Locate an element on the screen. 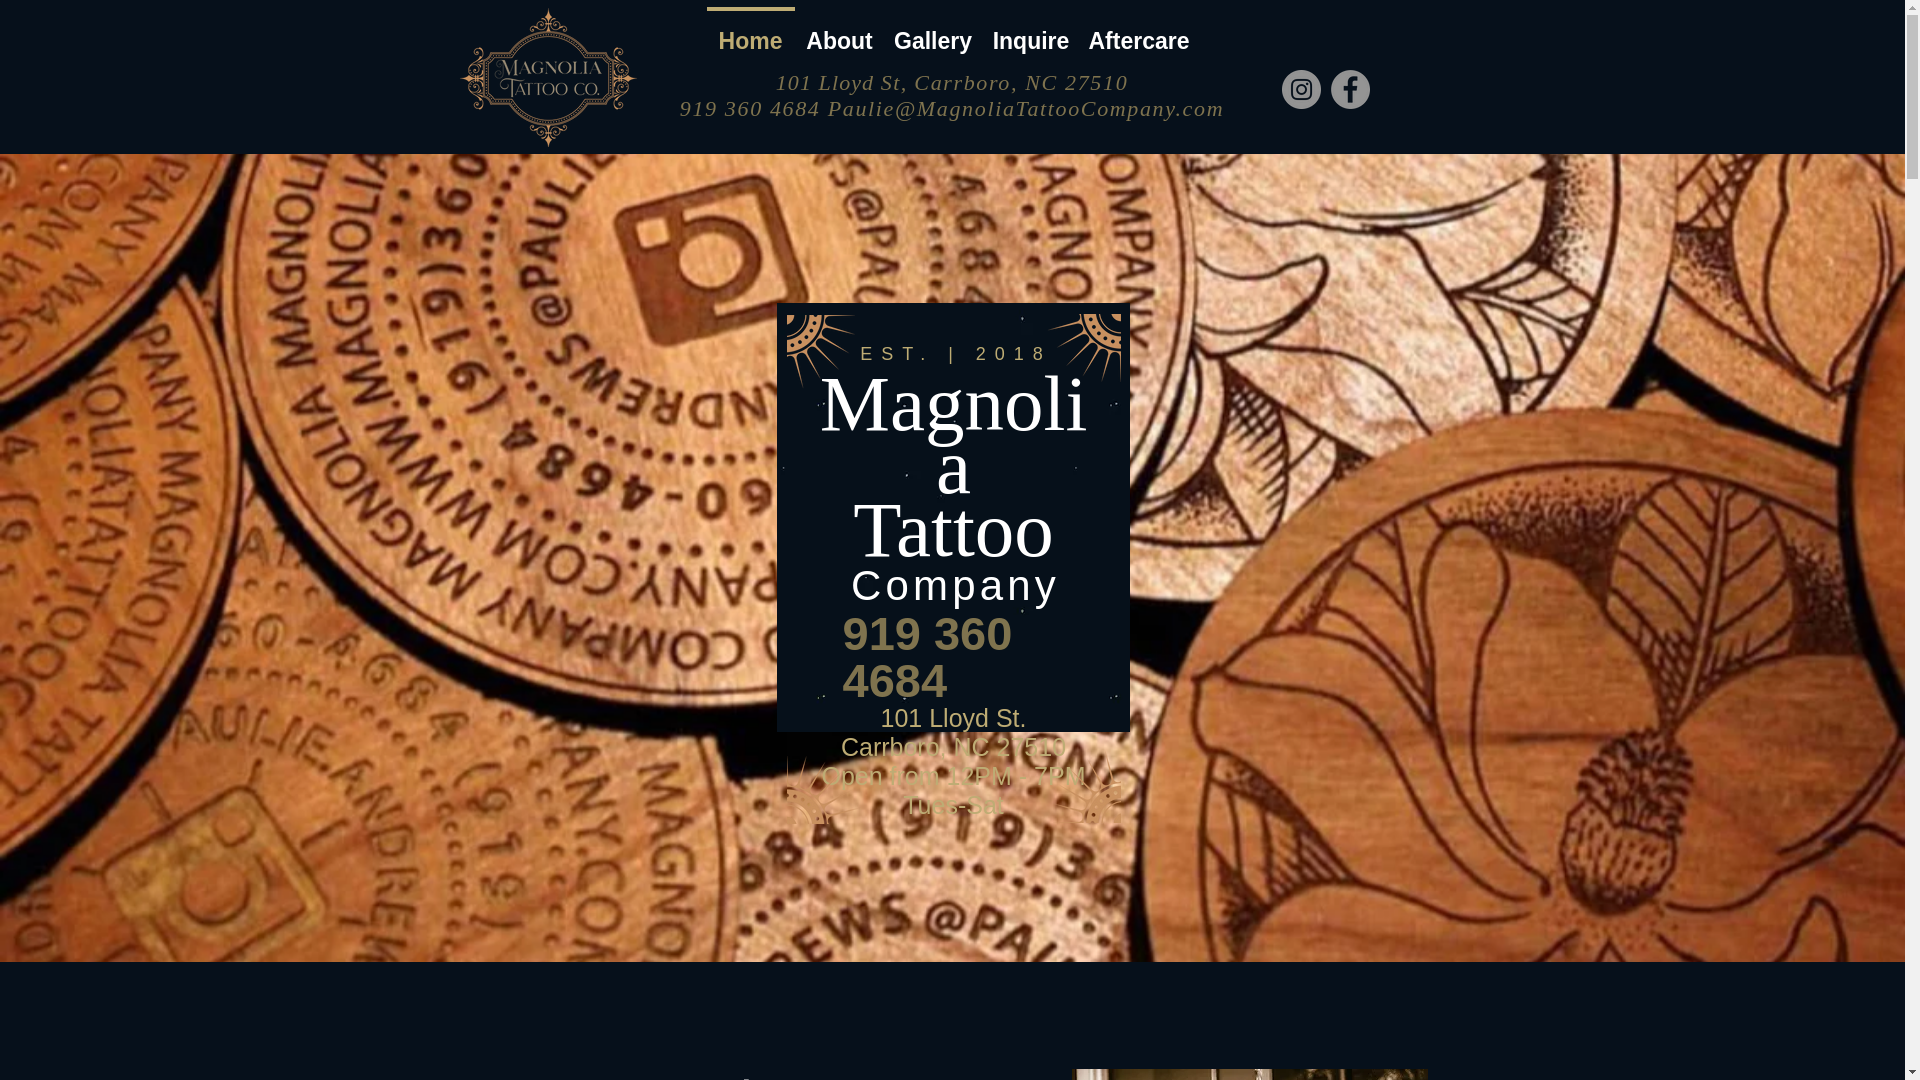 This screenshot has width=1920, height=1080. 32.png is located at coordinates (1091, 779).